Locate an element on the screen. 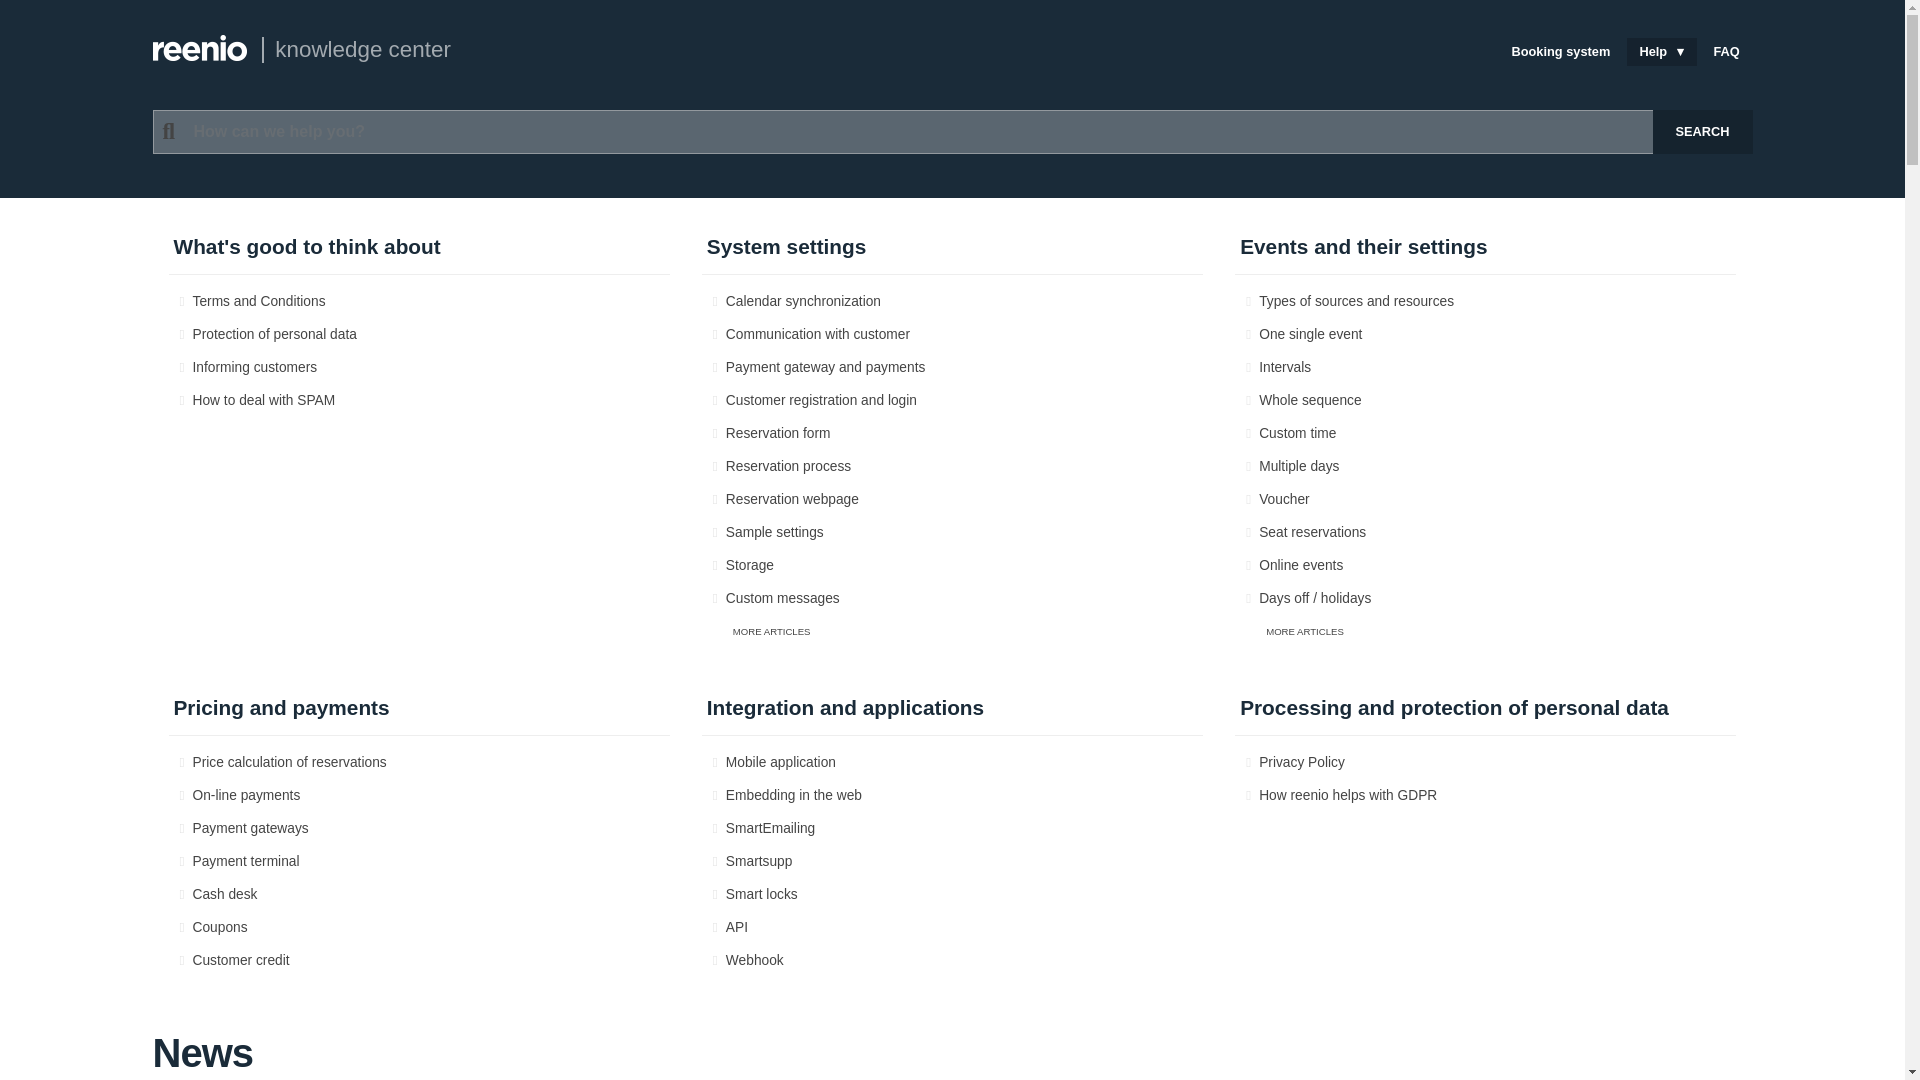 The height and width of the screenshot is (1080, 1920). Custom messages is located at coordinates (952, 598).